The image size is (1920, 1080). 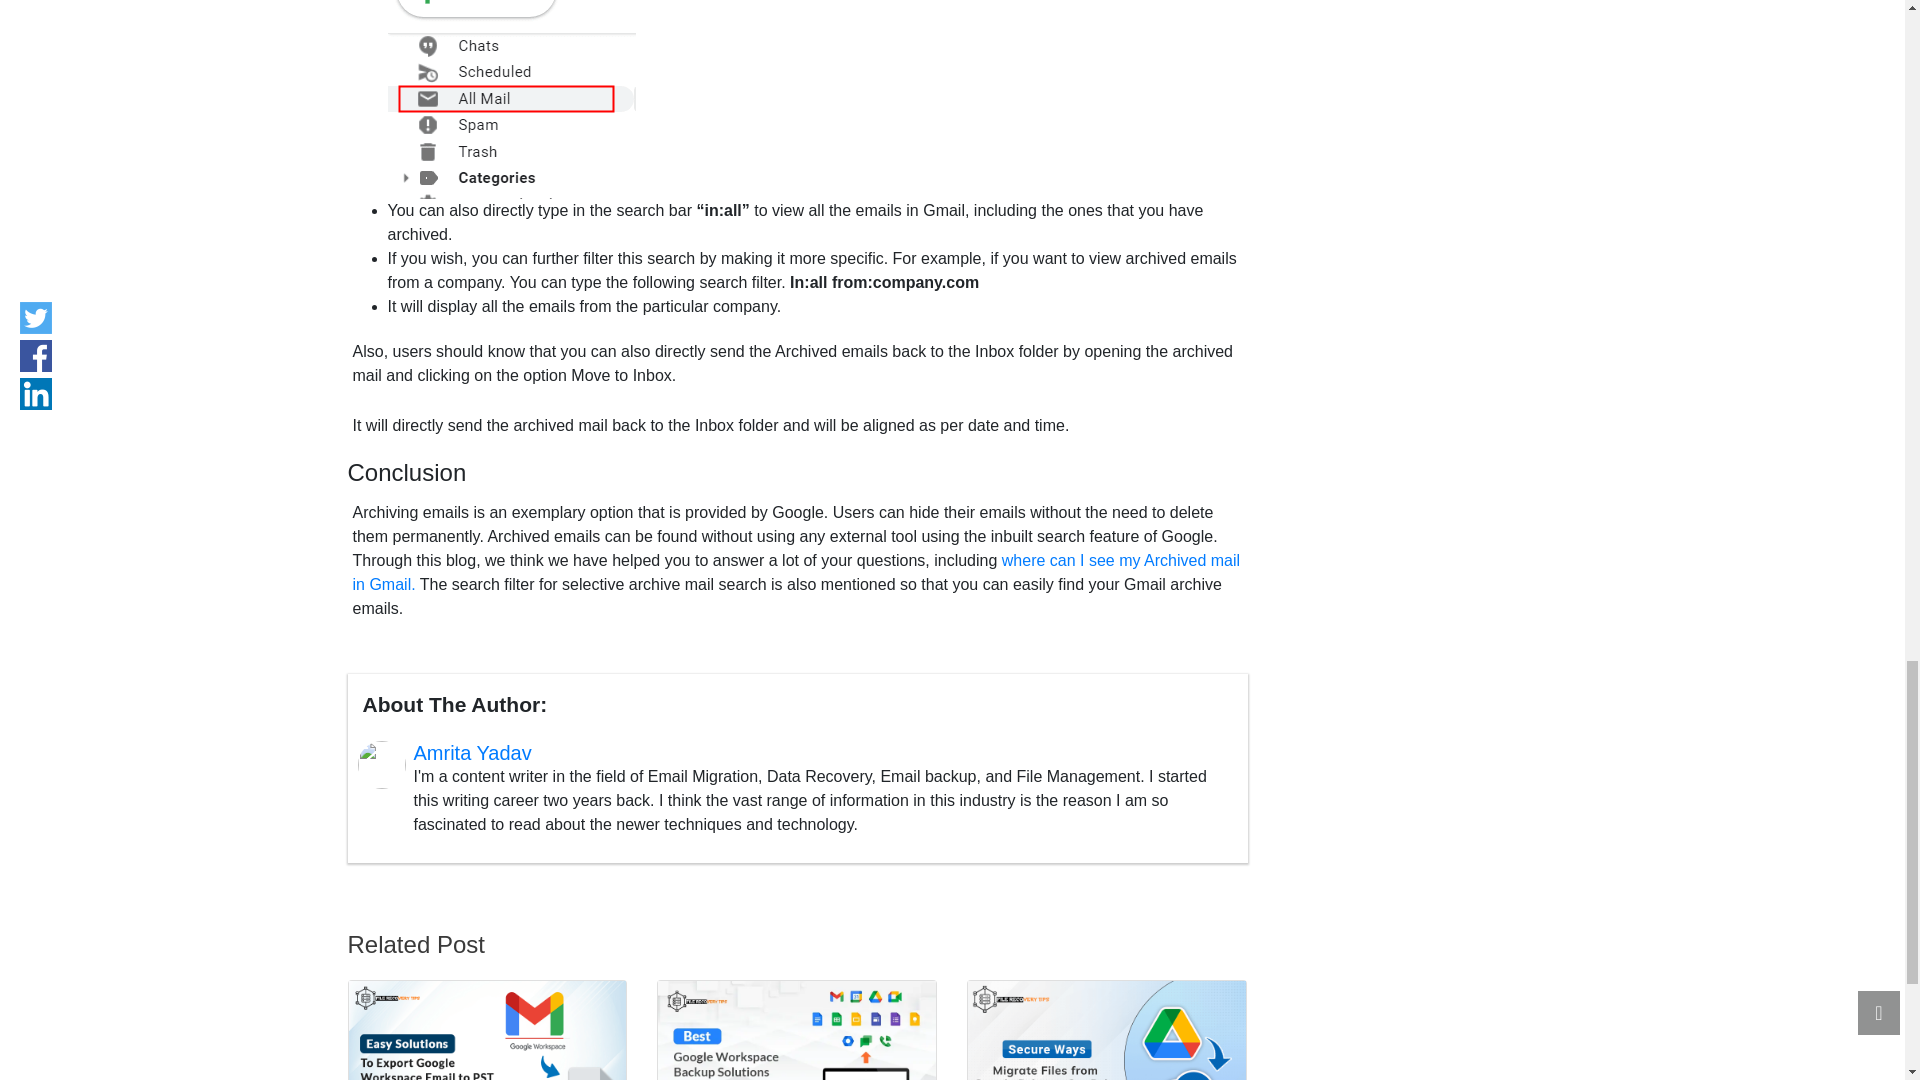 I want to click on Best Google Workspace Backup Solutions and Pricing in 2023, so click(x=797, y=1030).